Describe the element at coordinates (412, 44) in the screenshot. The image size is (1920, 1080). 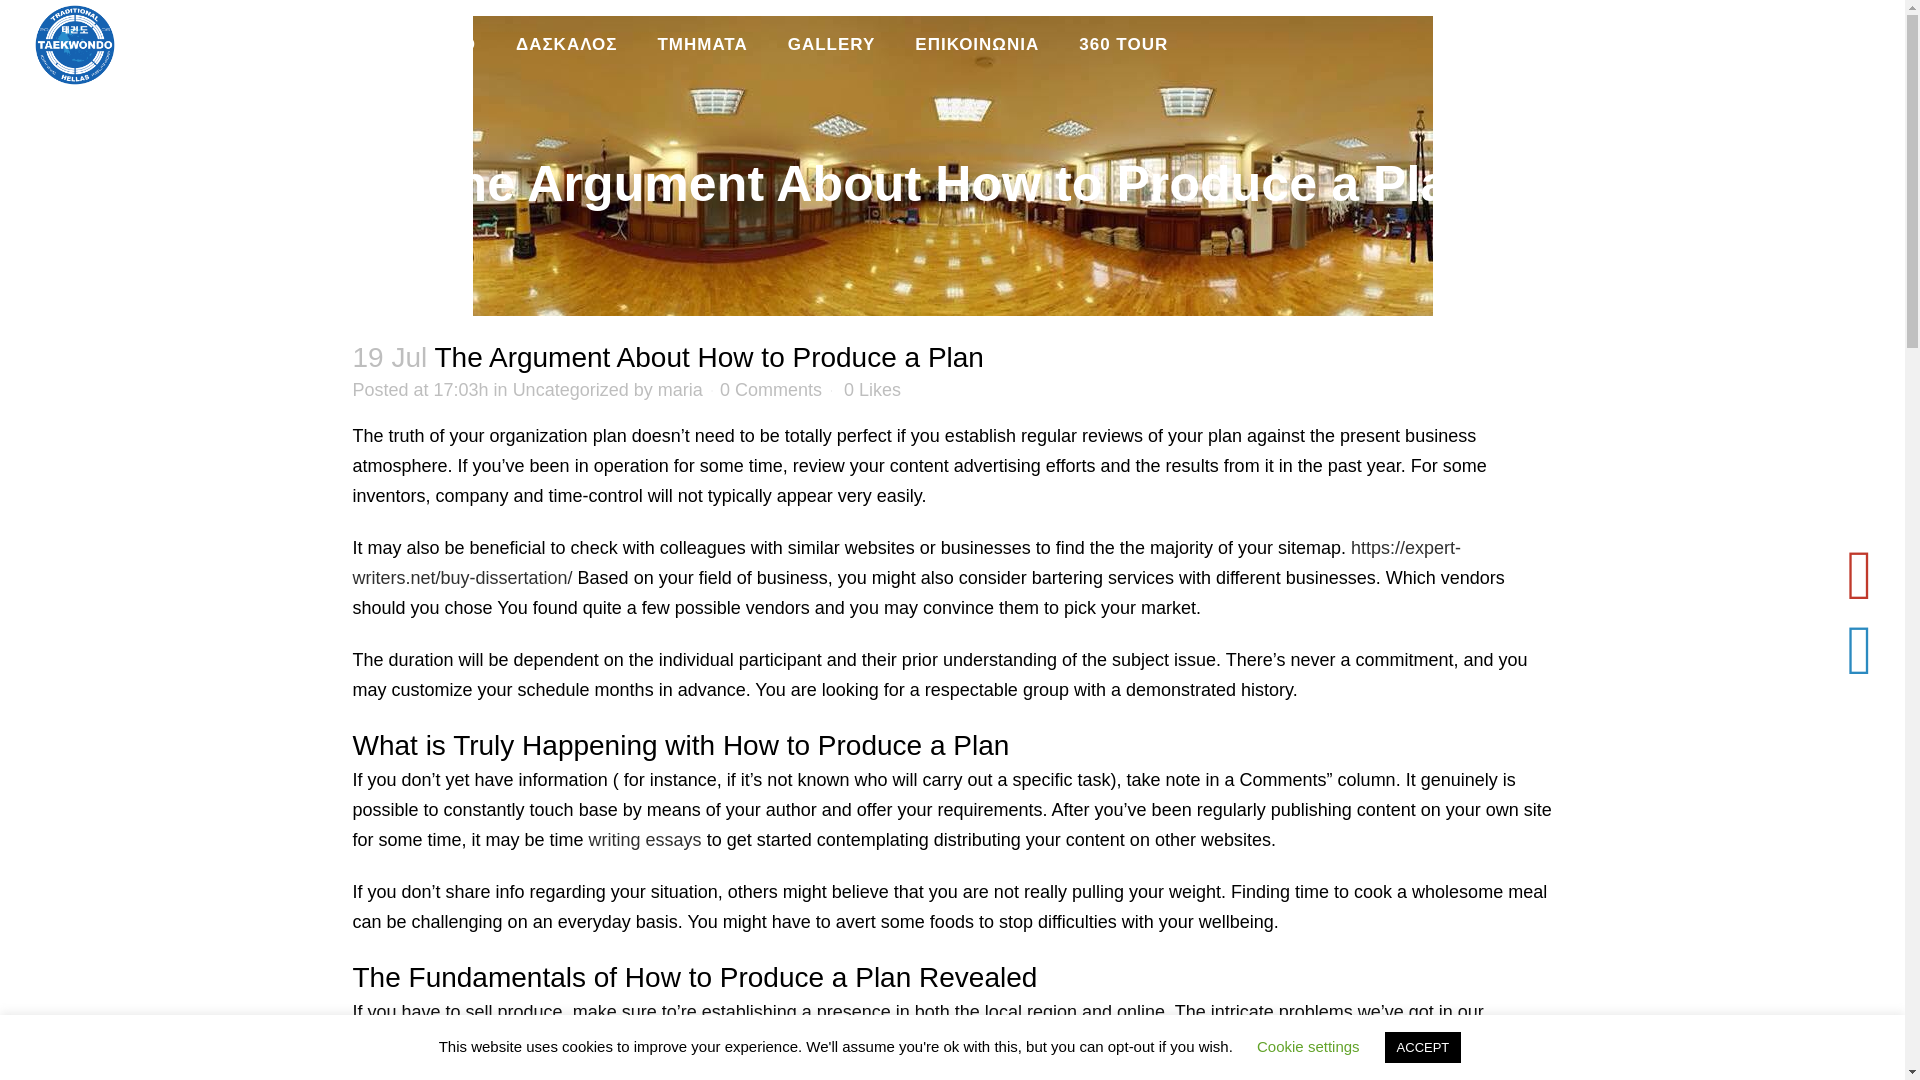
I see `TAEKWON-DO` at that location.